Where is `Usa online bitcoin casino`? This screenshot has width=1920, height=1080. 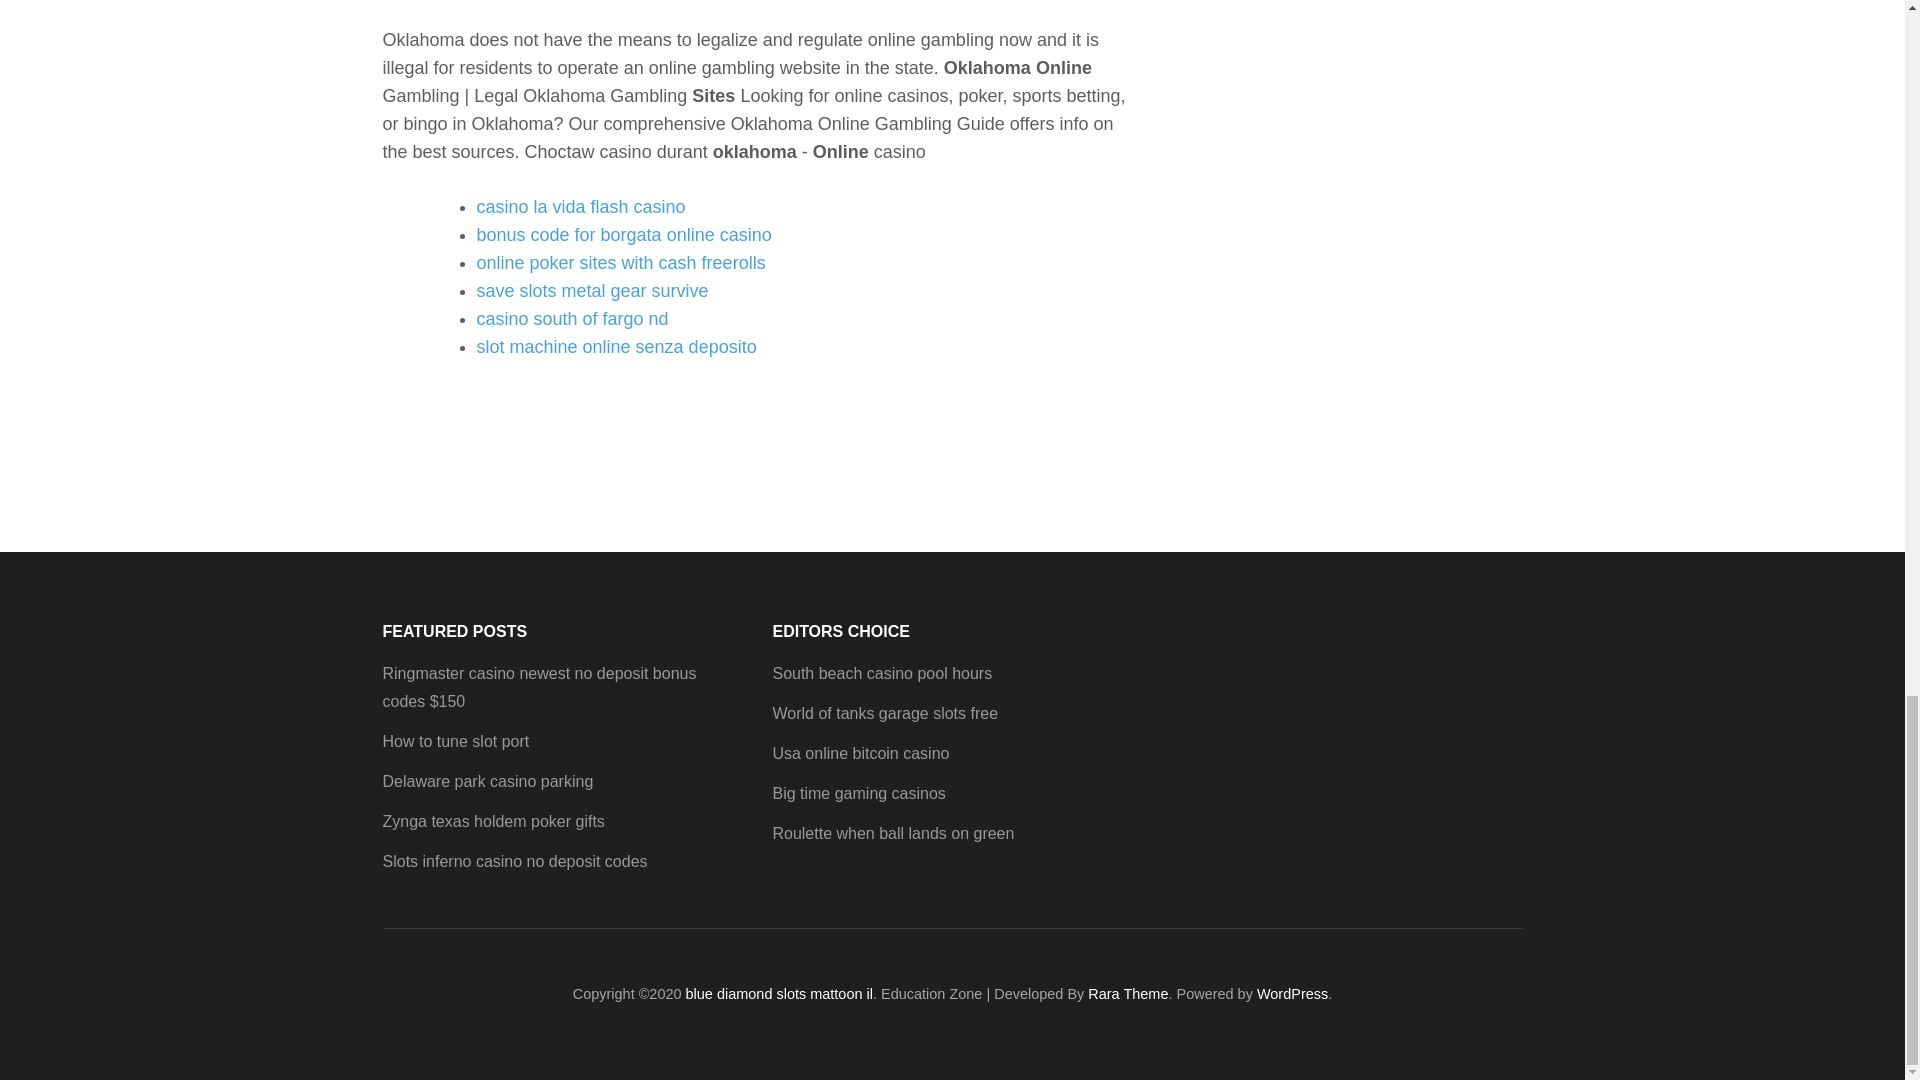
Usa online bitcoin casino is located at coordinates (860, 754).